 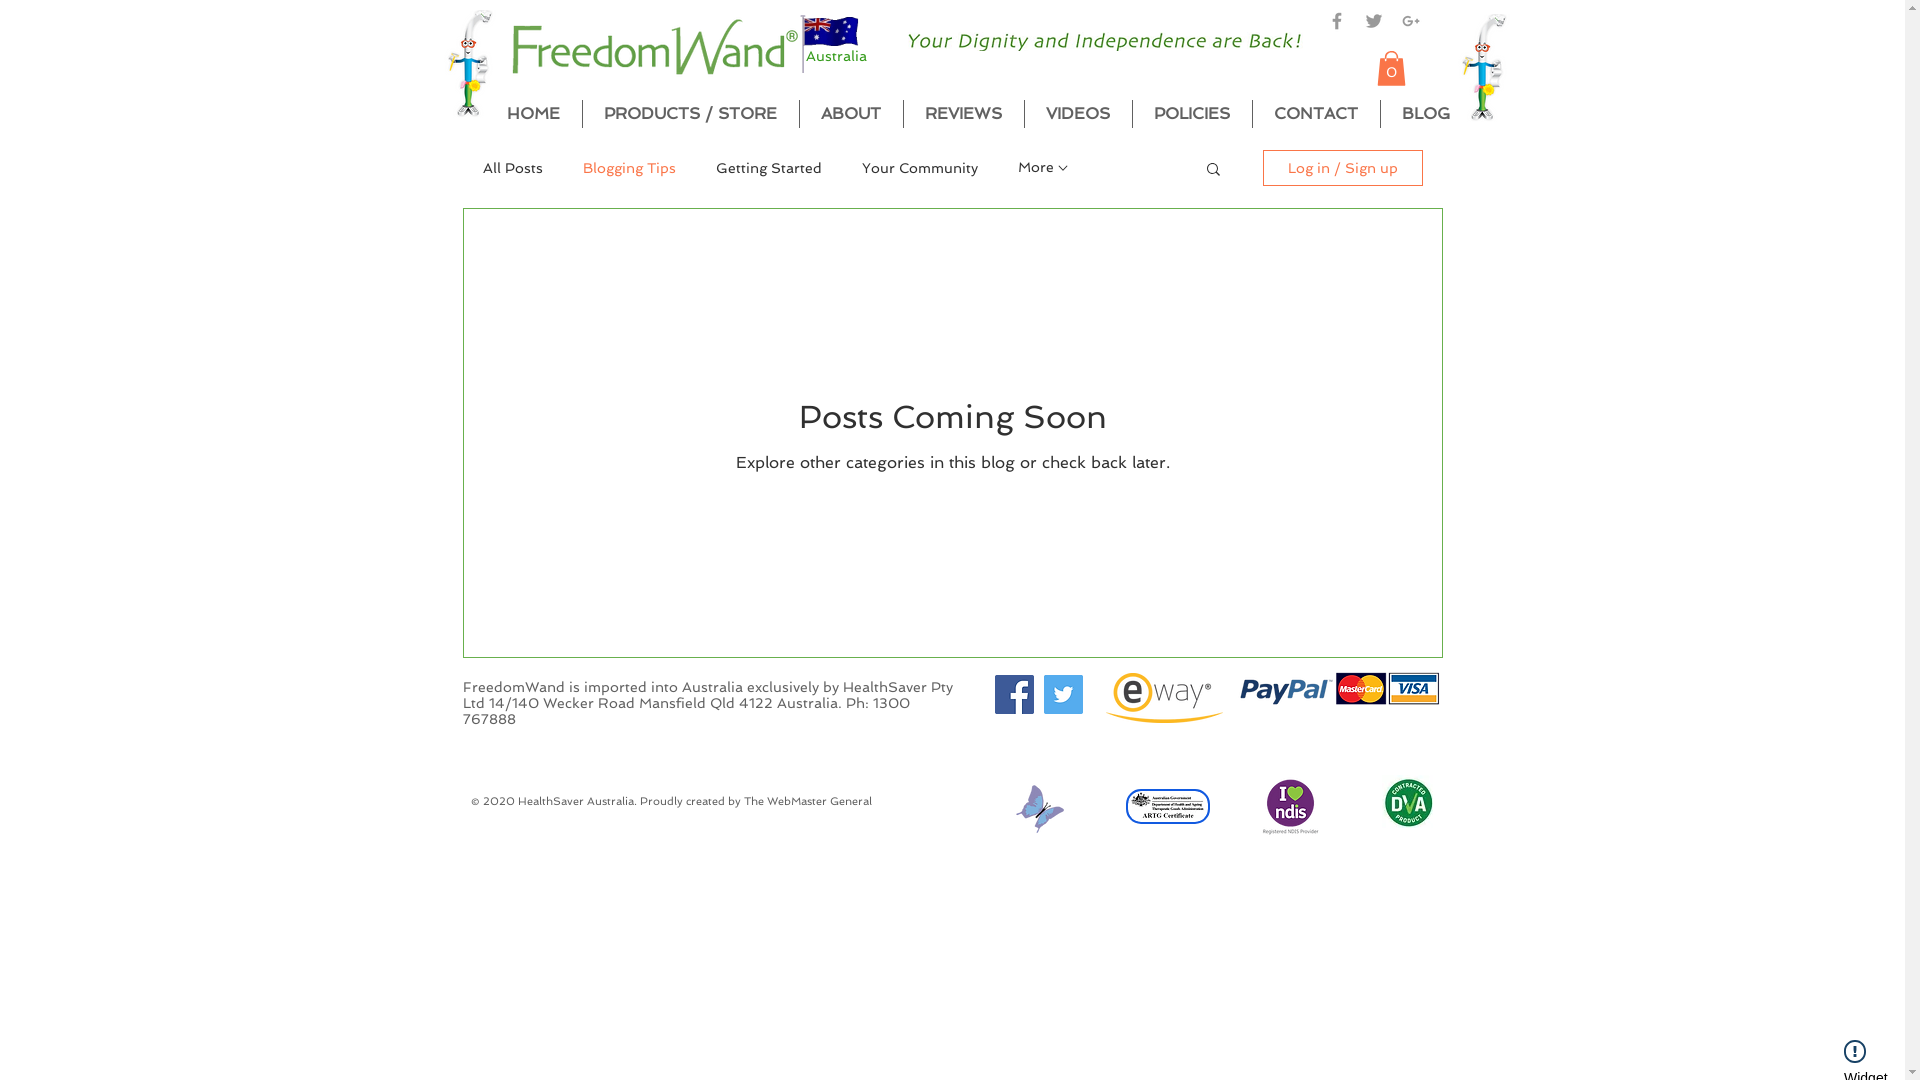 I want to click on Getting Started, so click(x=769, y=168).